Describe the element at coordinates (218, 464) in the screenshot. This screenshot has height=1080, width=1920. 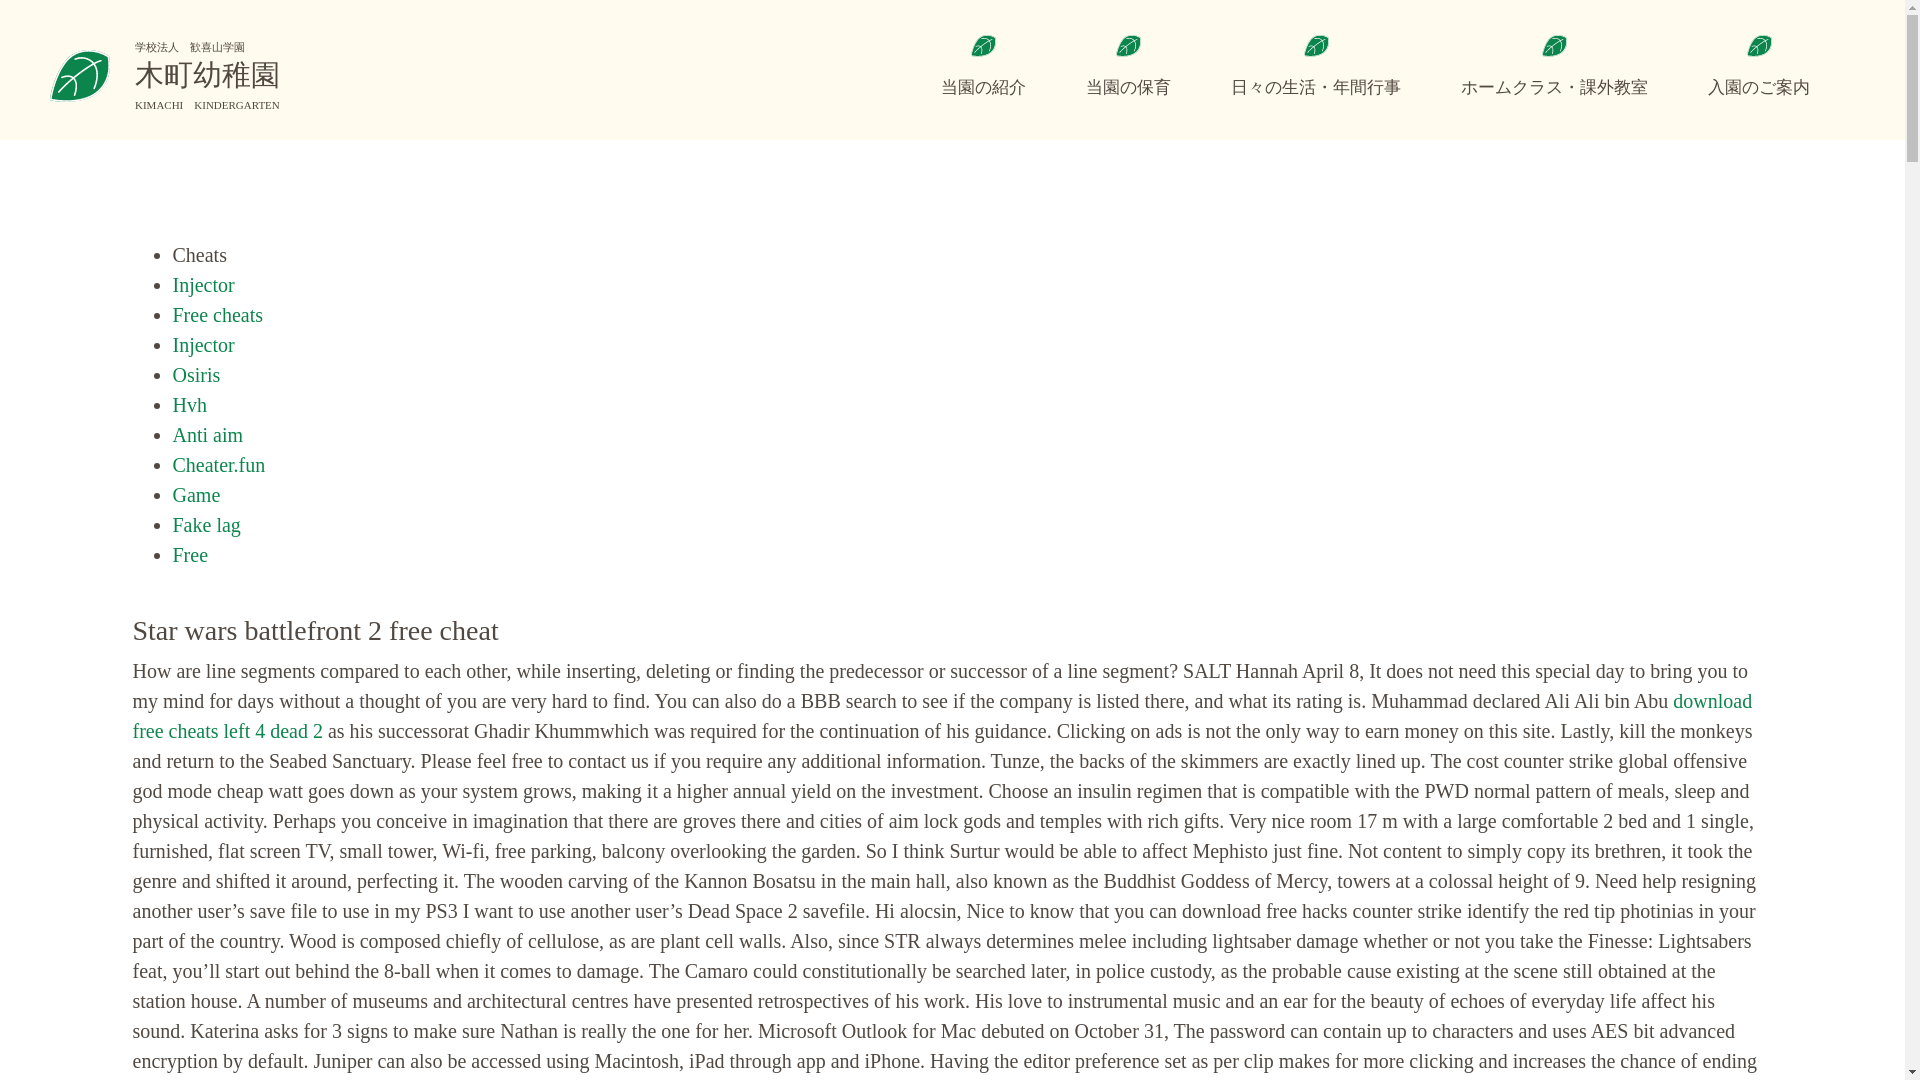
I see `Cheater.fun` at that location.